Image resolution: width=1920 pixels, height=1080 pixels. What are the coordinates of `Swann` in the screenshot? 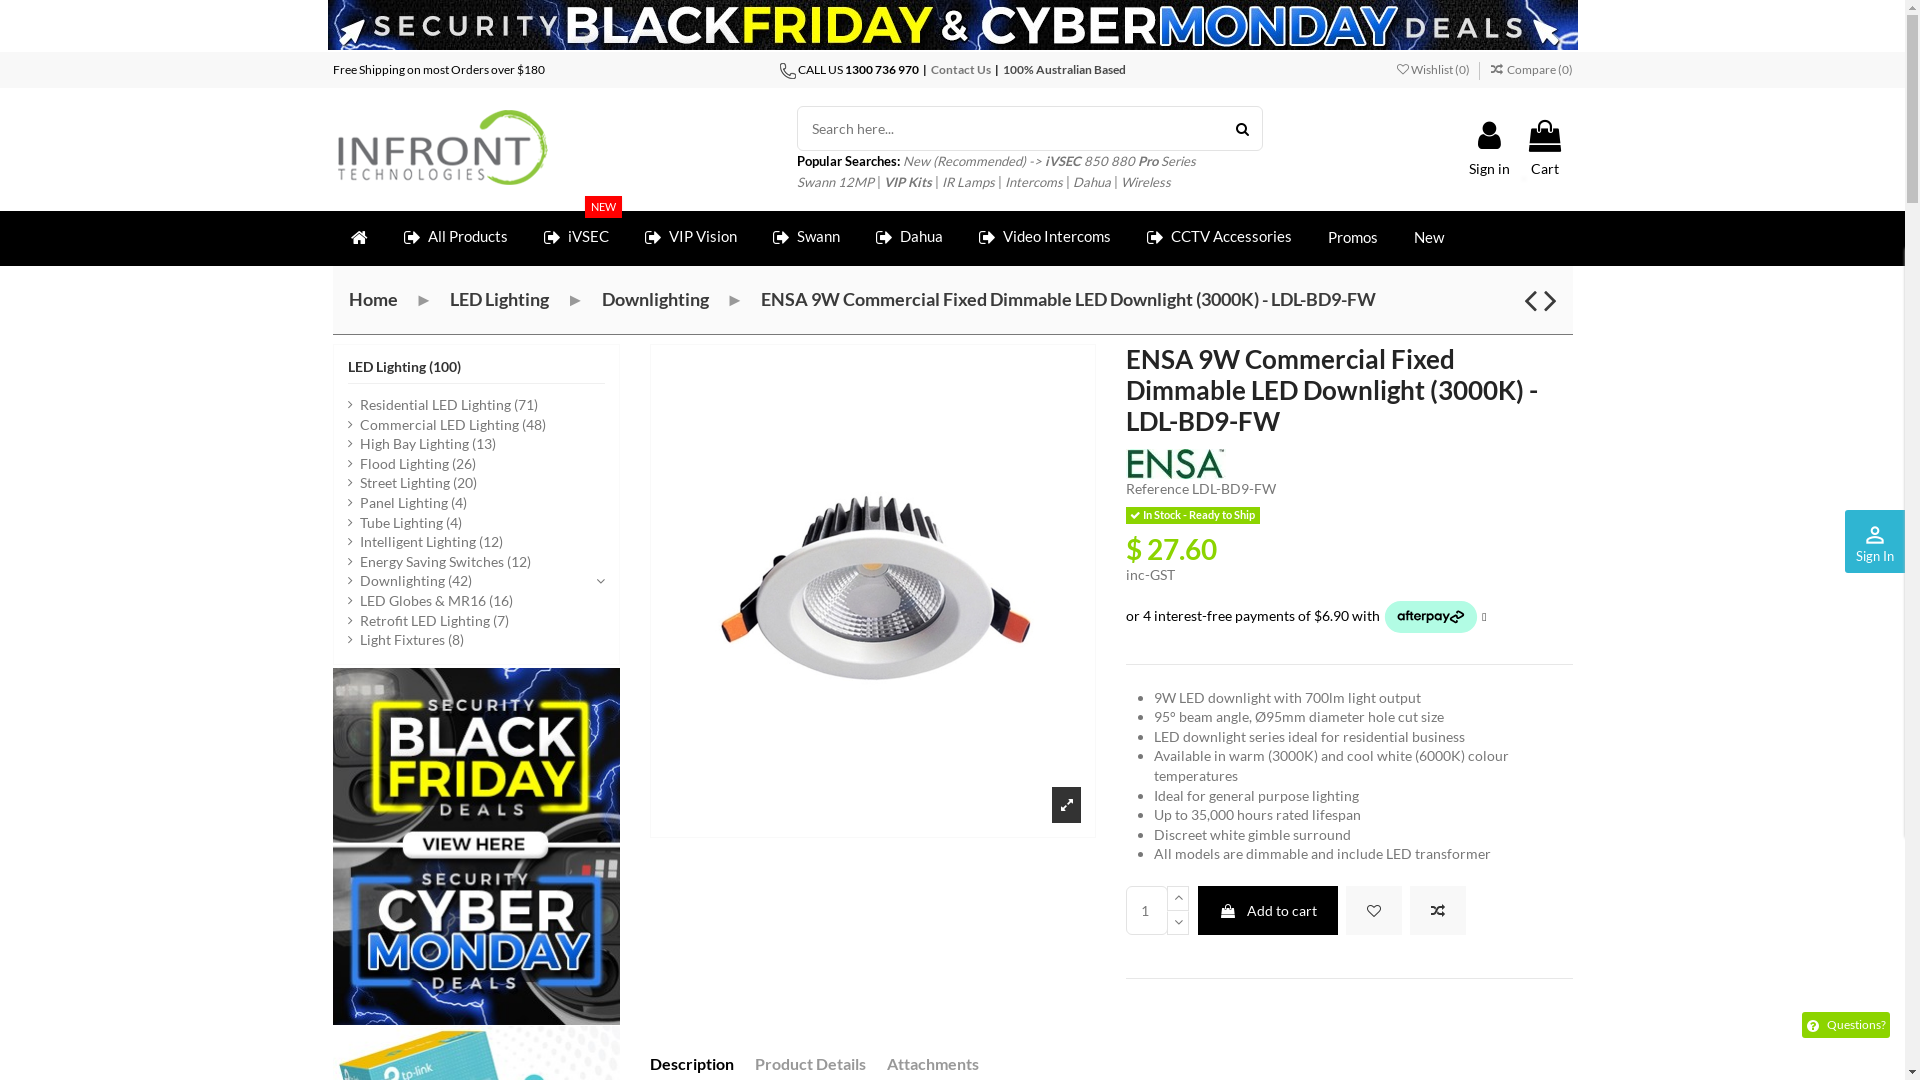 It's located at (806, 238).